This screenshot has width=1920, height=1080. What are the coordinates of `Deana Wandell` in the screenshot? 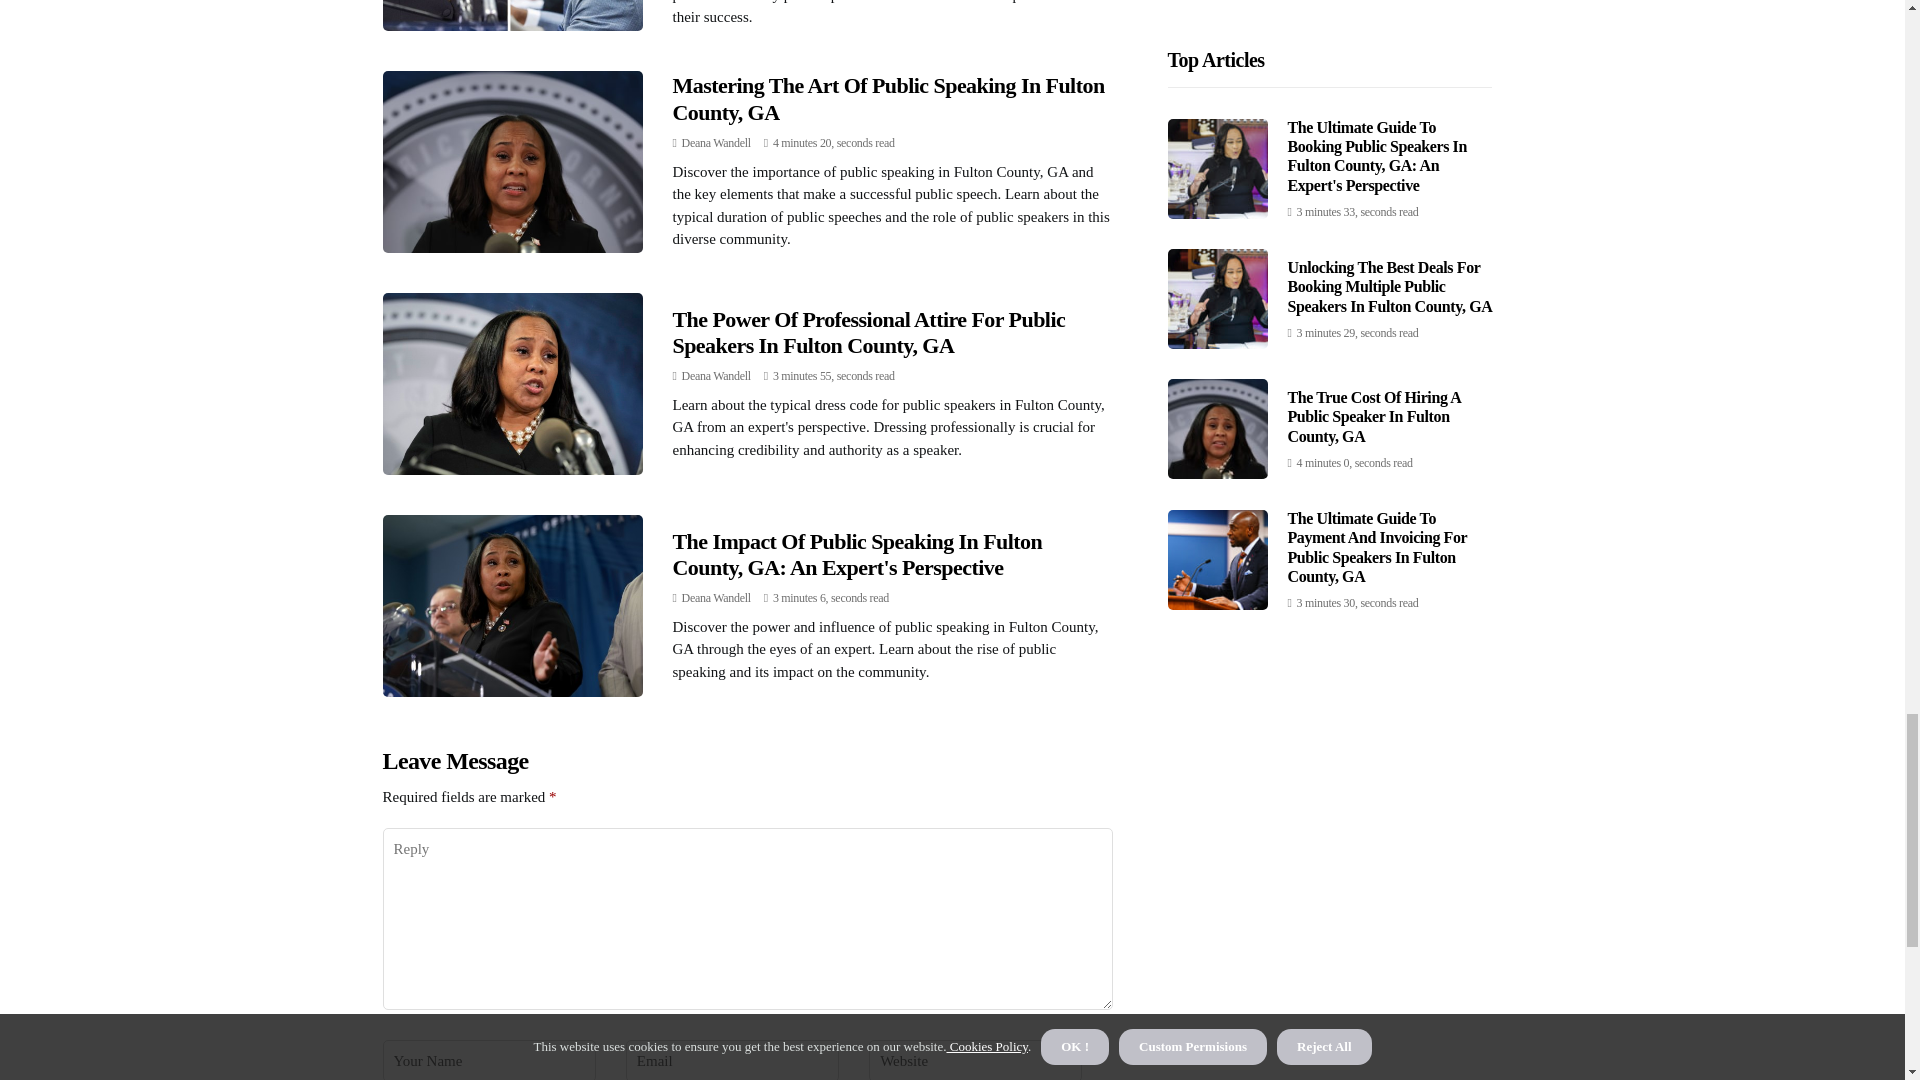 It's located at (716, 597).